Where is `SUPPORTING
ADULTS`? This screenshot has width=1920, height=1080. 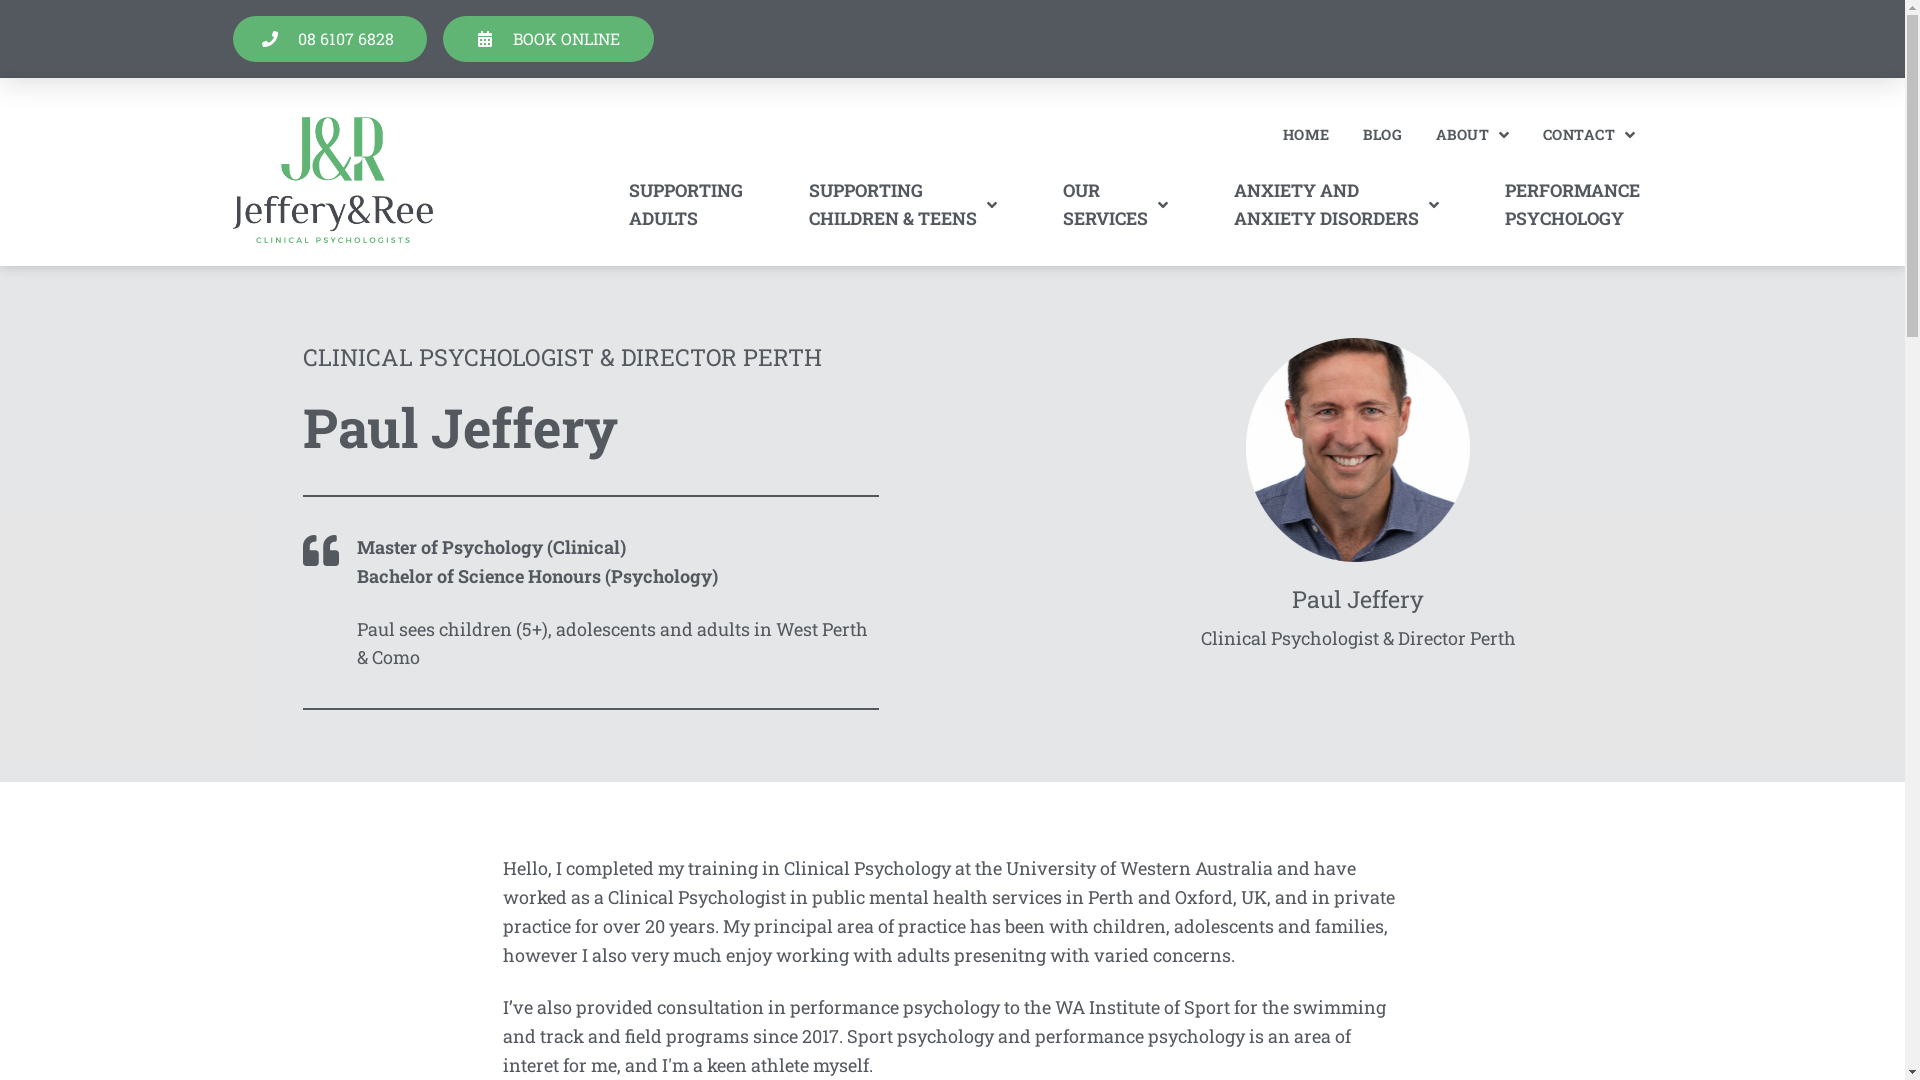
SUPPORTING
ADULTS is located at coordinates (686, 205).